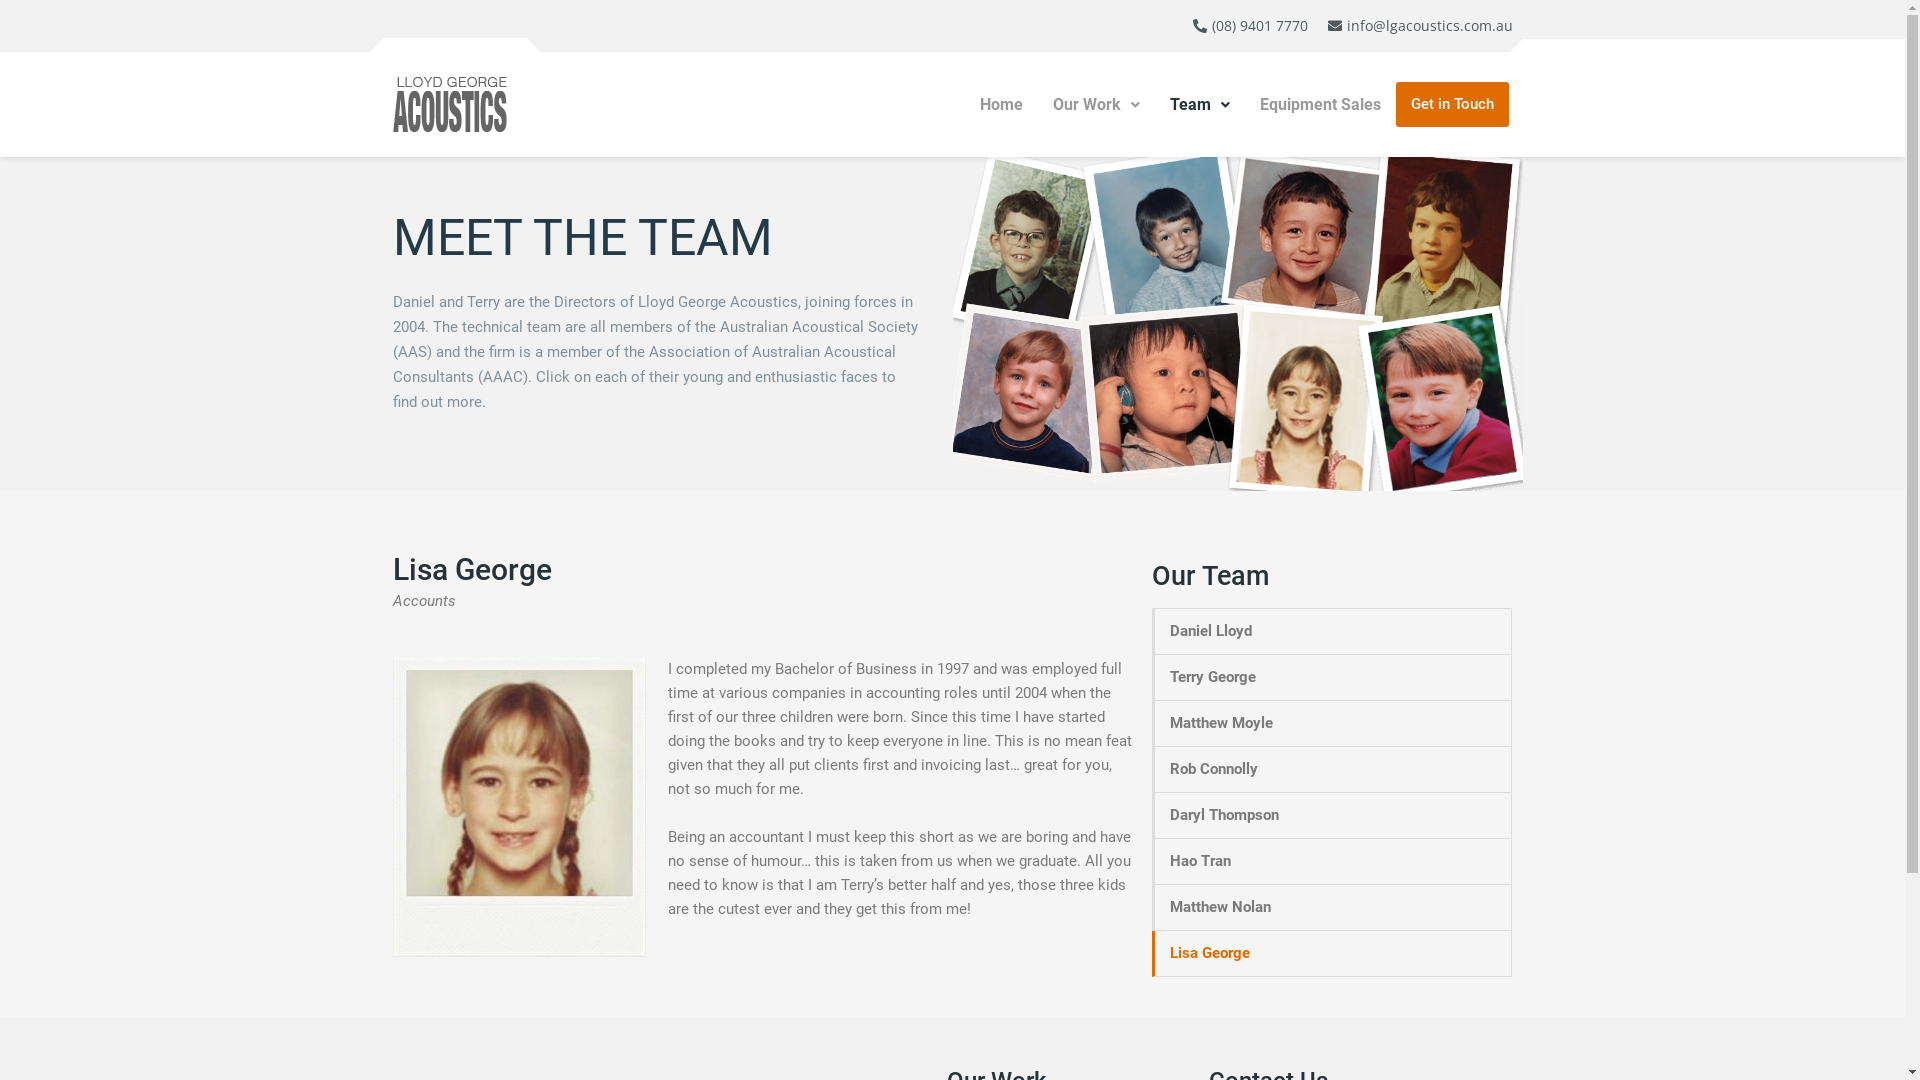 The width and height of the screenshot is (1920, 1080). What do you see at coordinates (1333, 724) in the screenshot?
I see `Matthew Moyle` at bounding box center [1333, 724].